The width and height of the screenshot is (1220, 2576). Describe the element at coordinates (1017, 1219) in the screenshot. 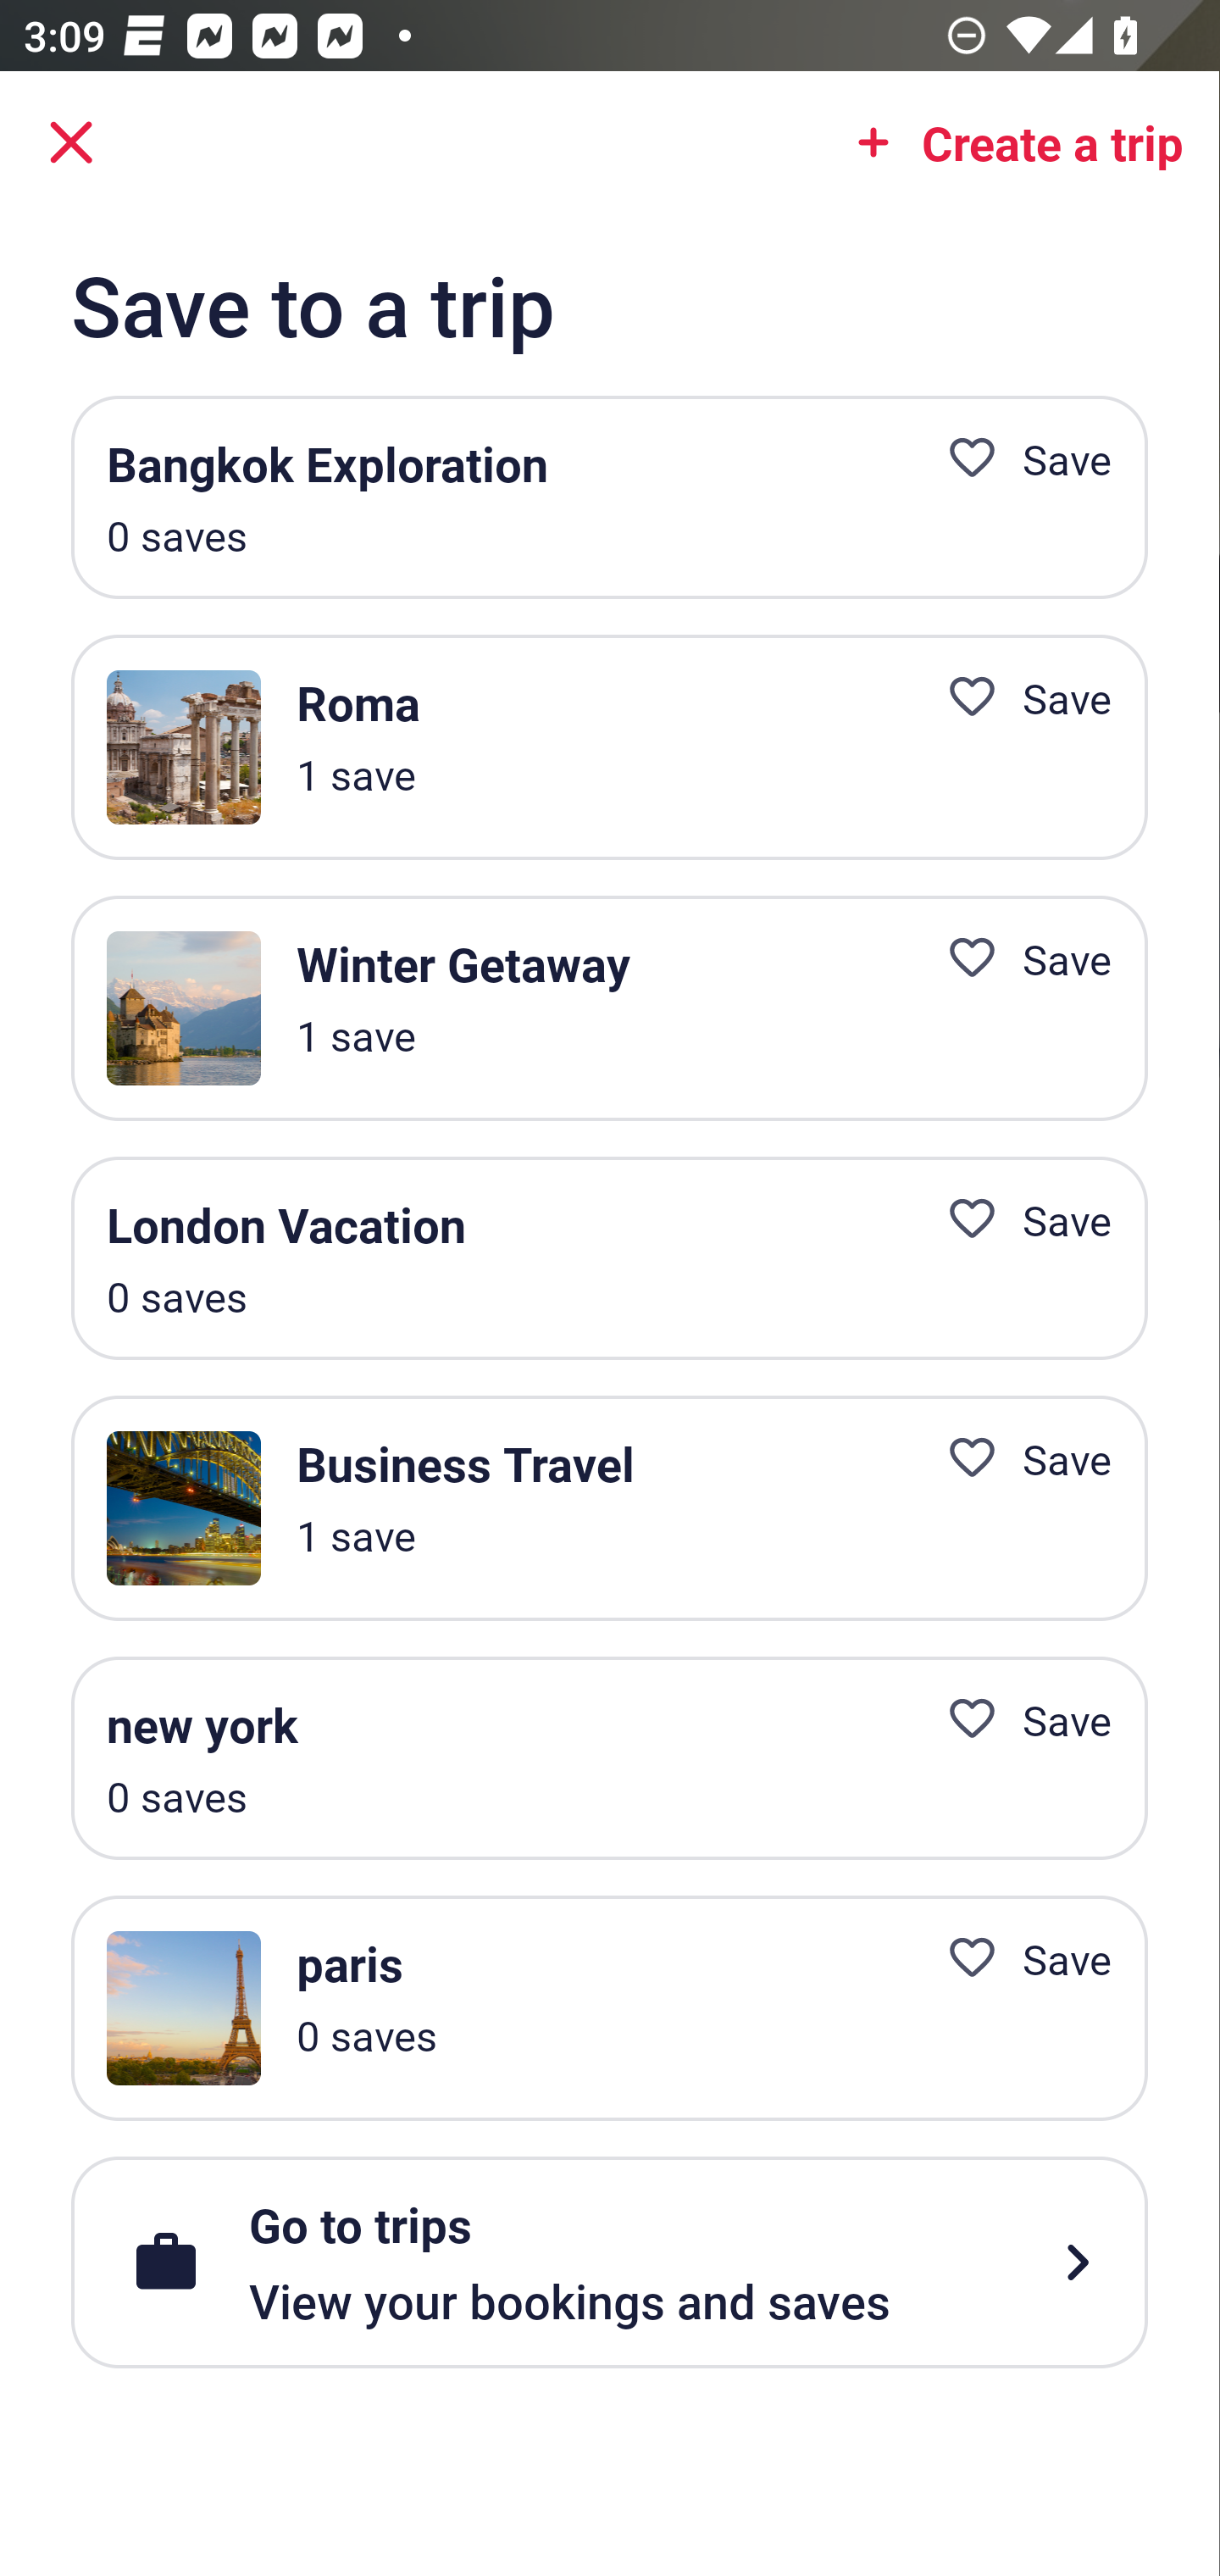

I see `Favorite Icon Save` at that location.